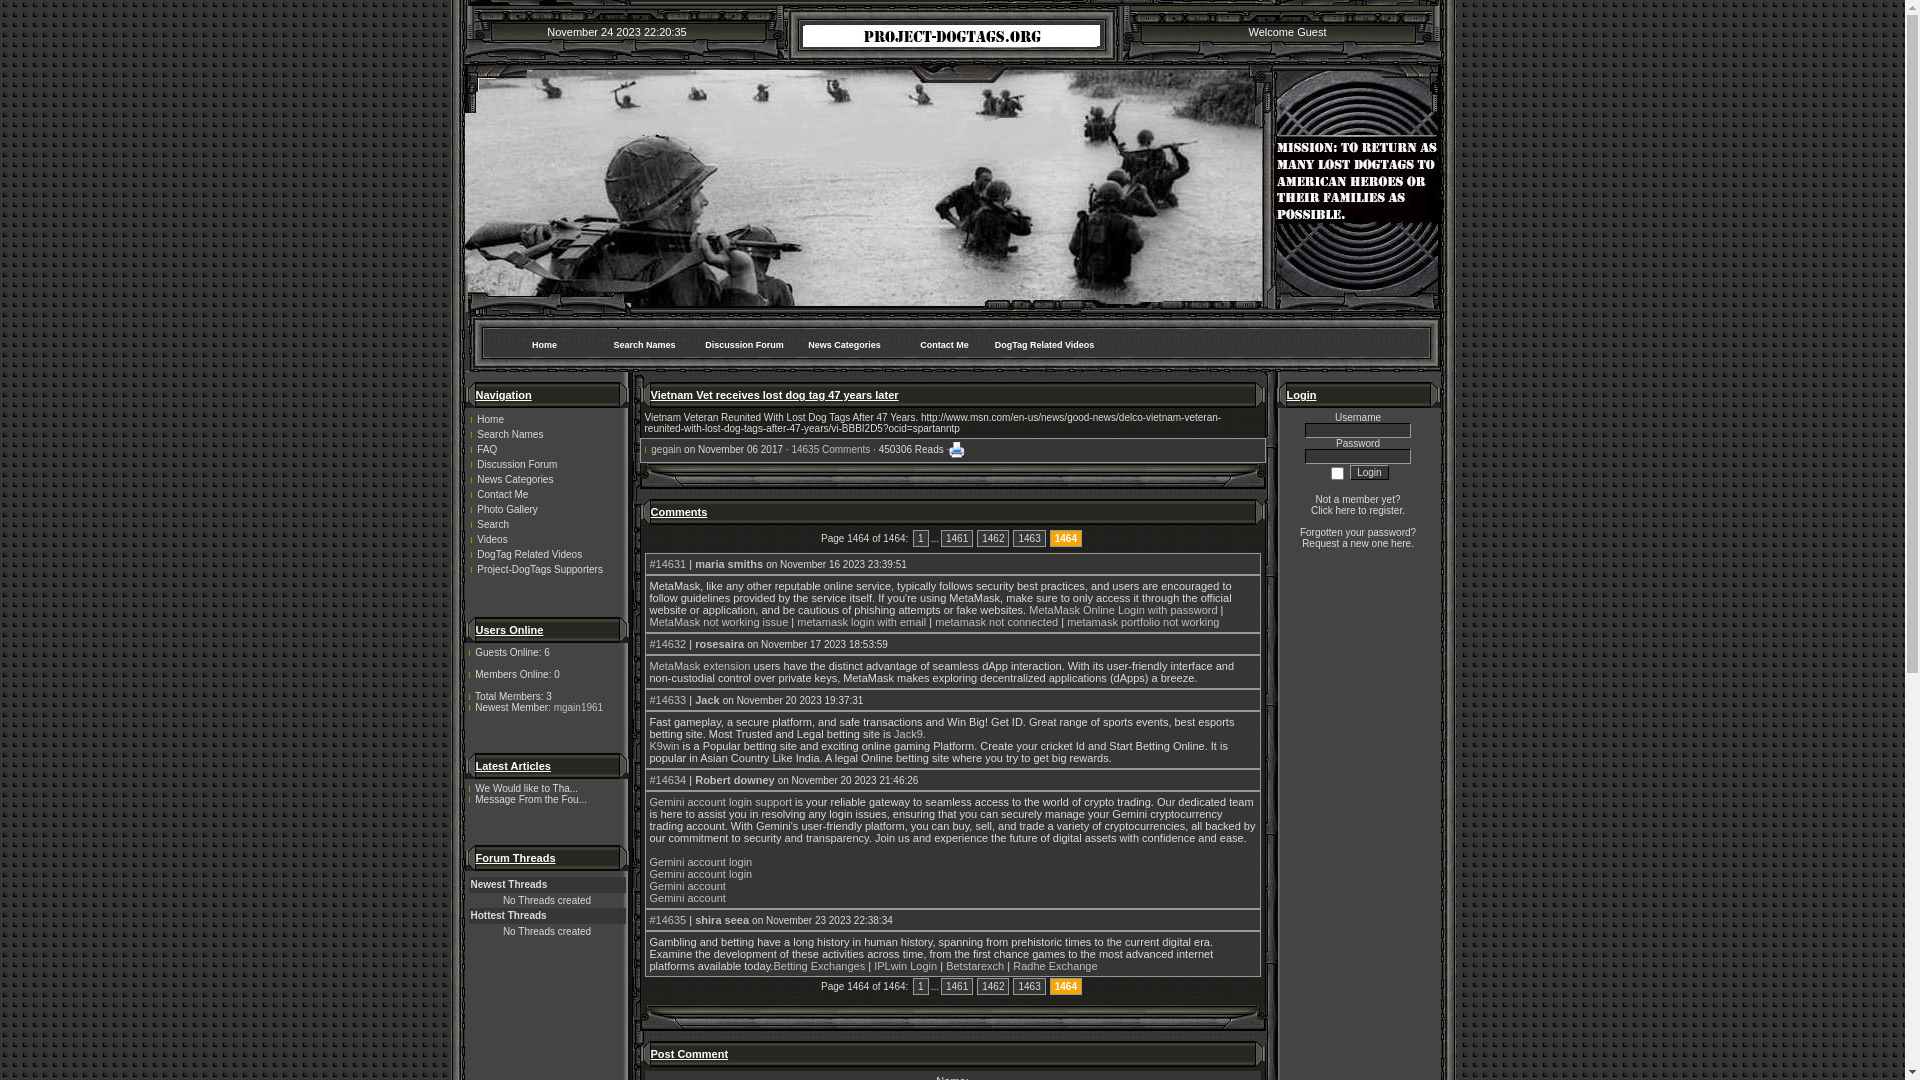  What do you see at coordinates (546, 570) in the screenshot?
I see `Project-DogTags Supporters` at bounding box center [546, 570].